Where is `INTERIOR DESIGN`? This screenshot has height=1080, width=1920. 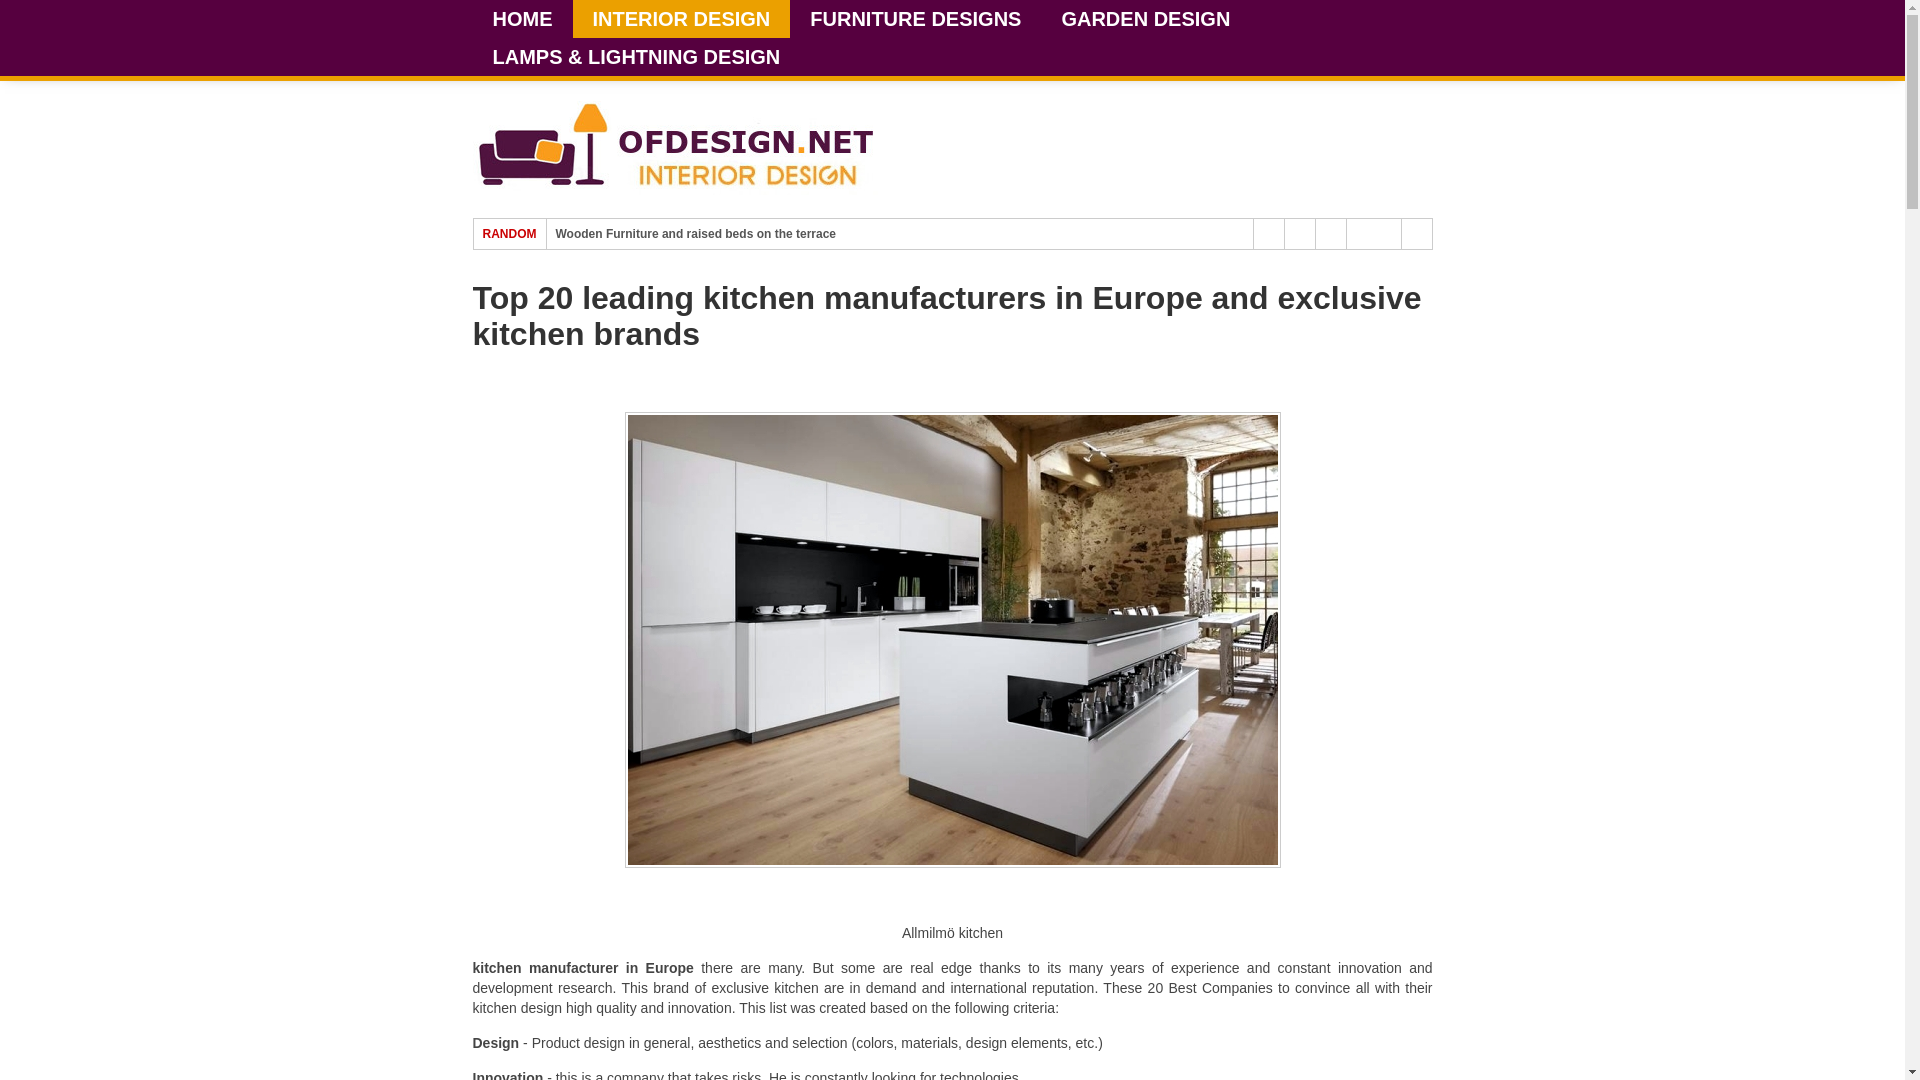
INTERIOR DESIGN is located at coordinates (680, 18).